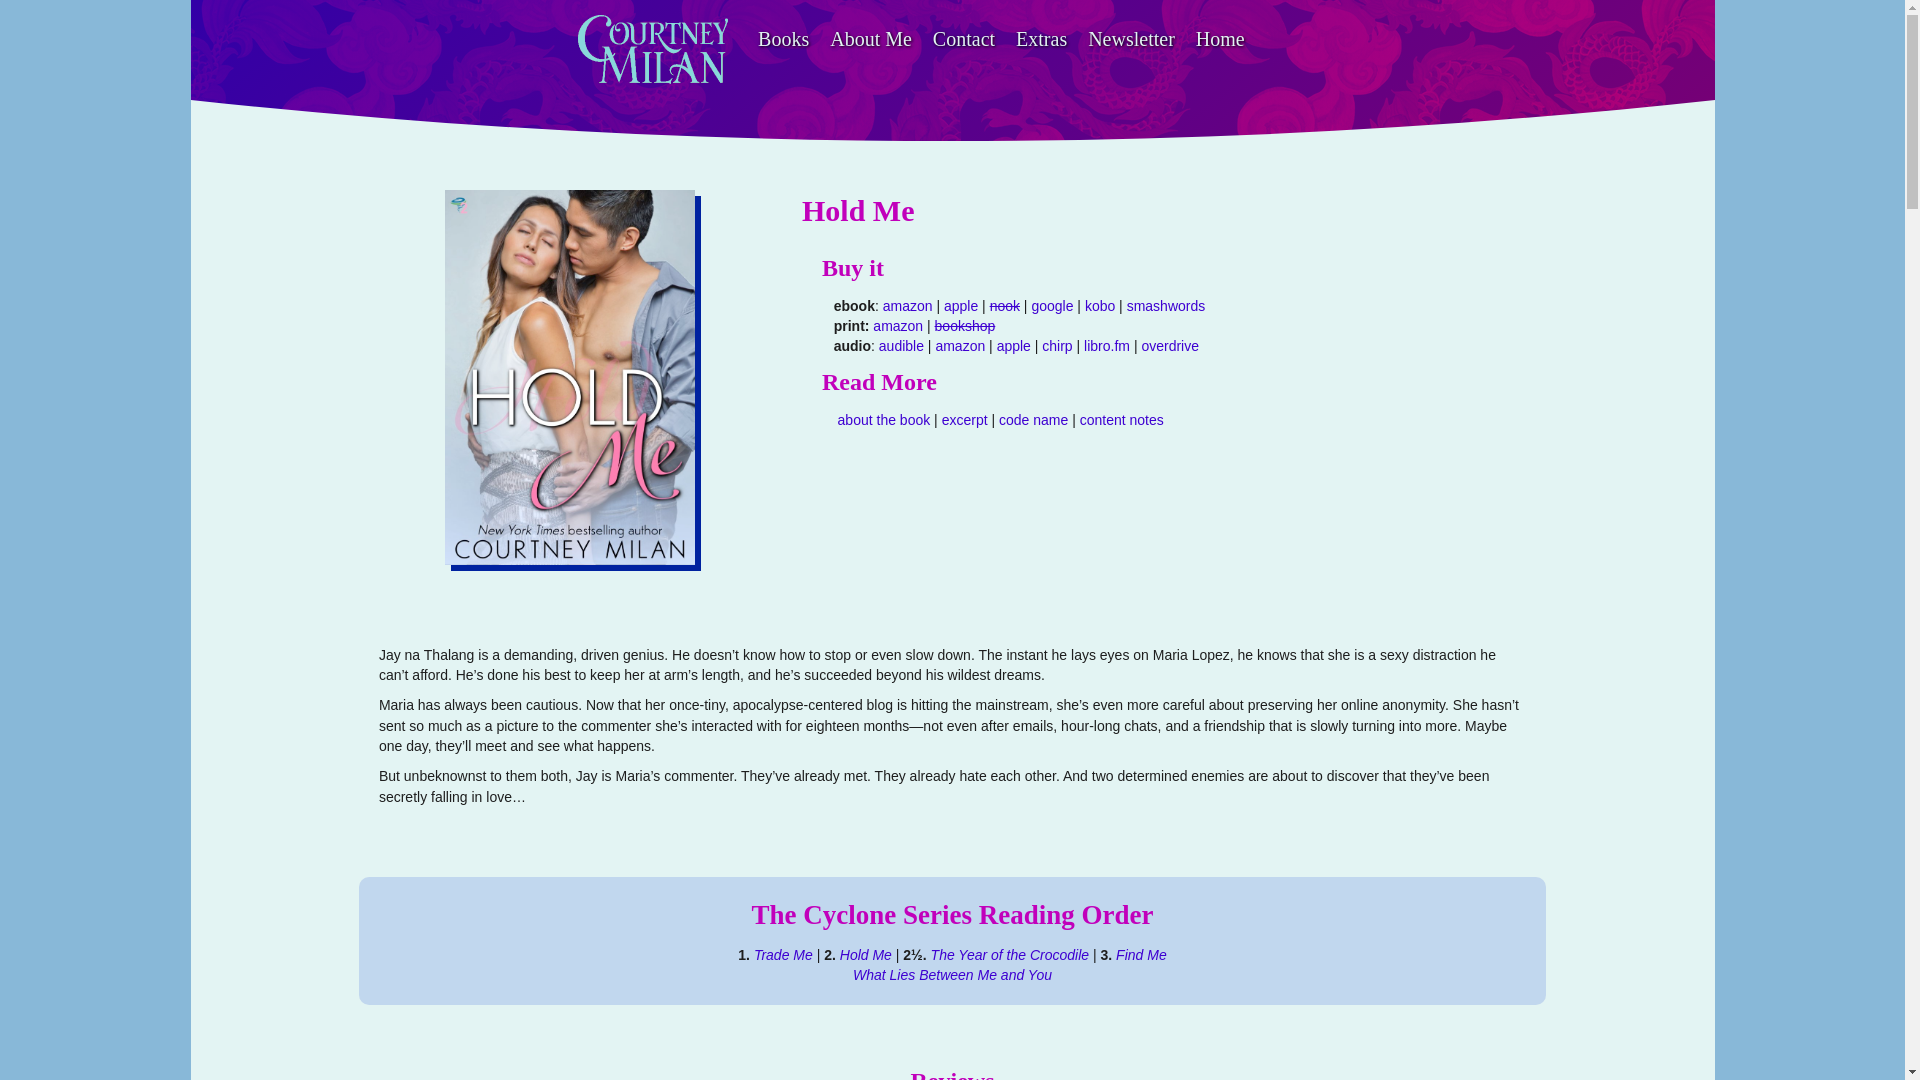  Describe the element at coordinates (1100, 306) in the screenshot. I see `kobo` at that location.